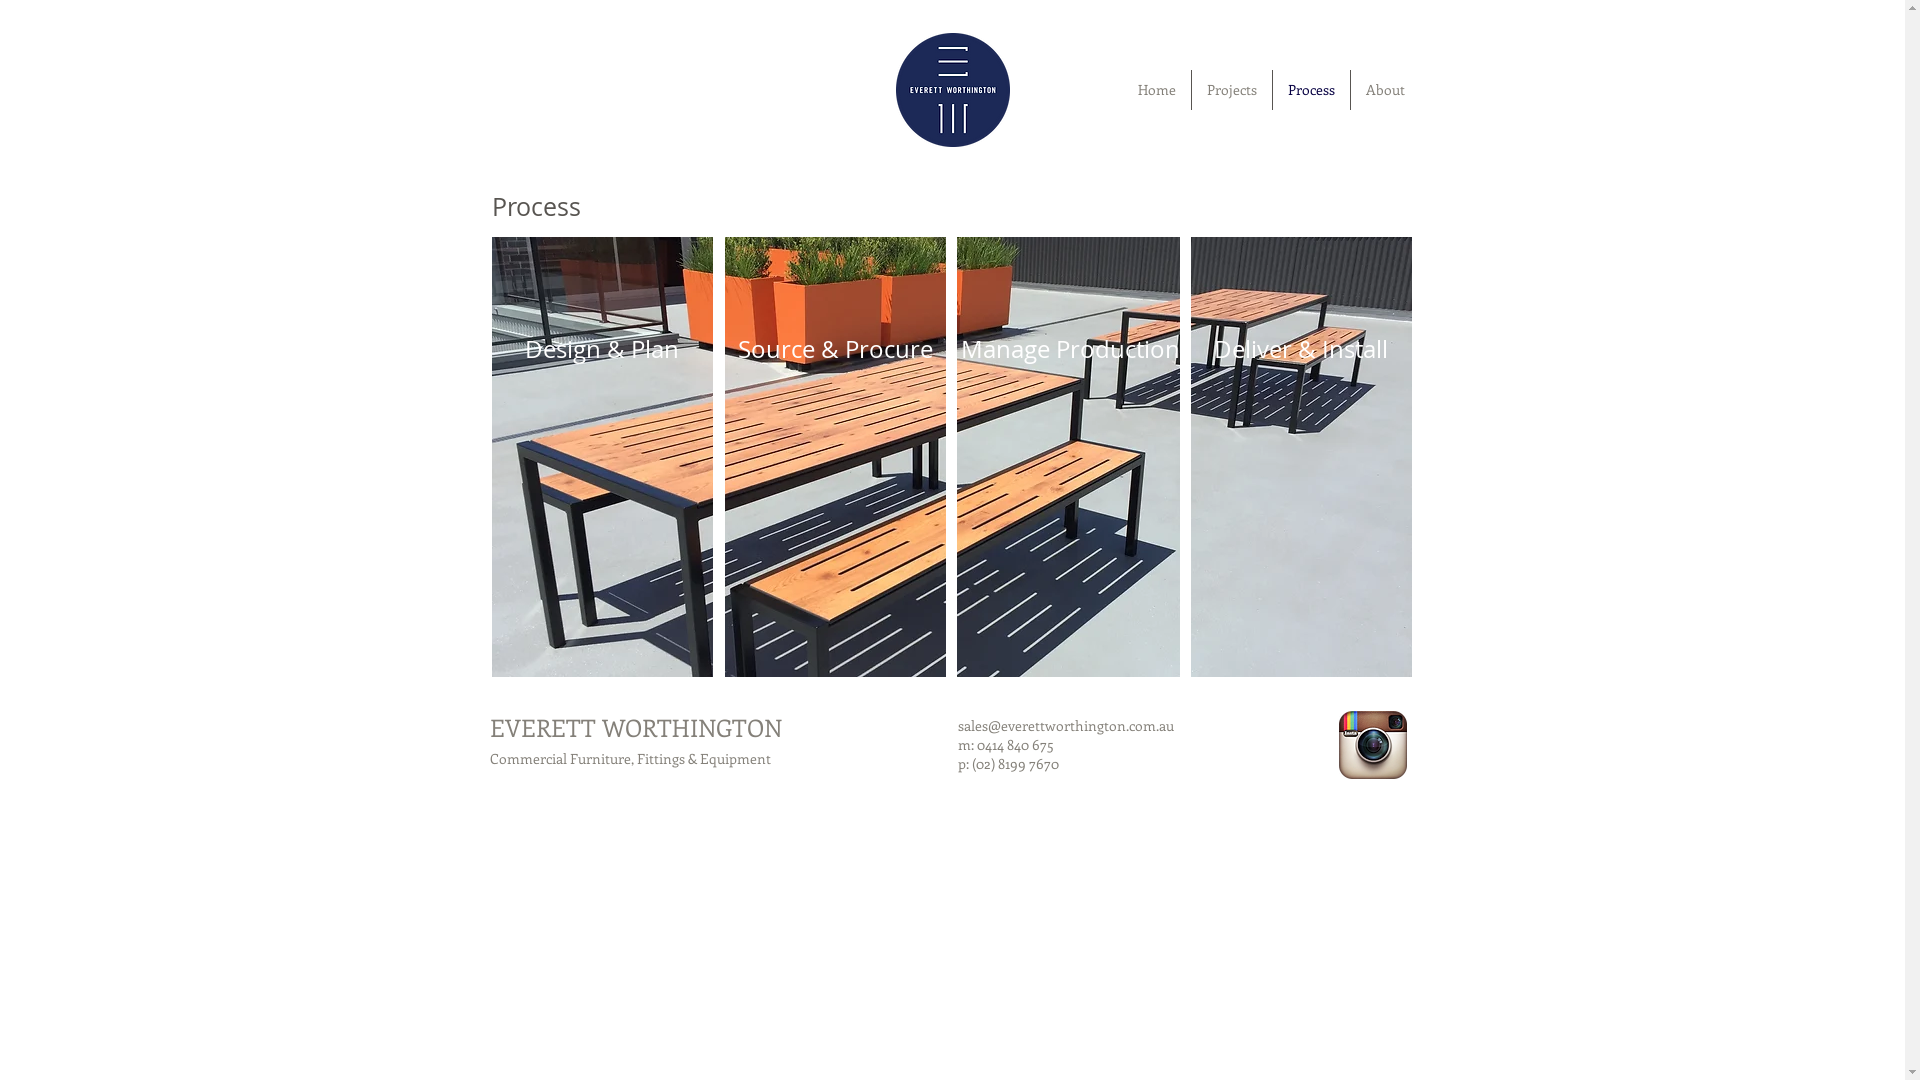 The height and width of the screenshot is (1080, 1920). What do you see at coordinates (1157, 90) in the screenshot?
I see `Home` at bounding box center [1157, 90].